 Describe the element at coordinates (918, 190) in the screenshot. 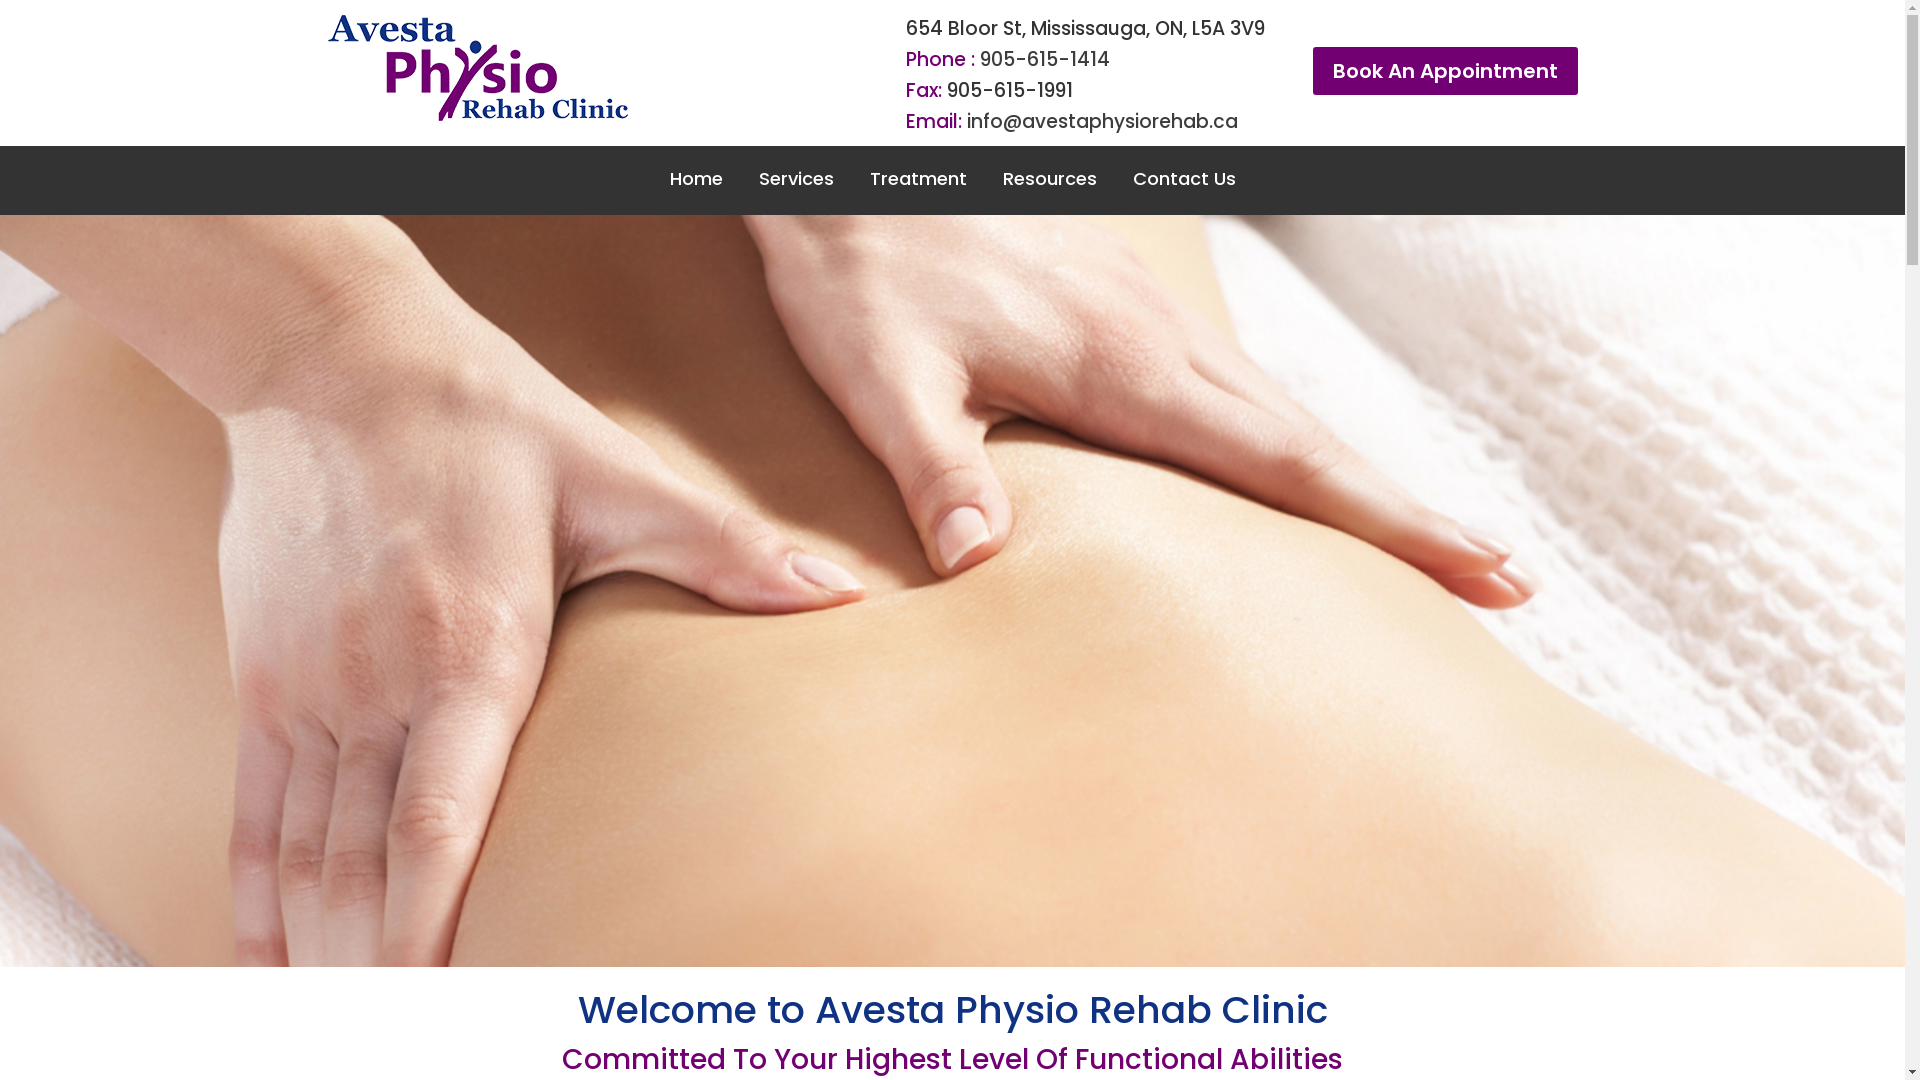

I see `Treatment` at that location.